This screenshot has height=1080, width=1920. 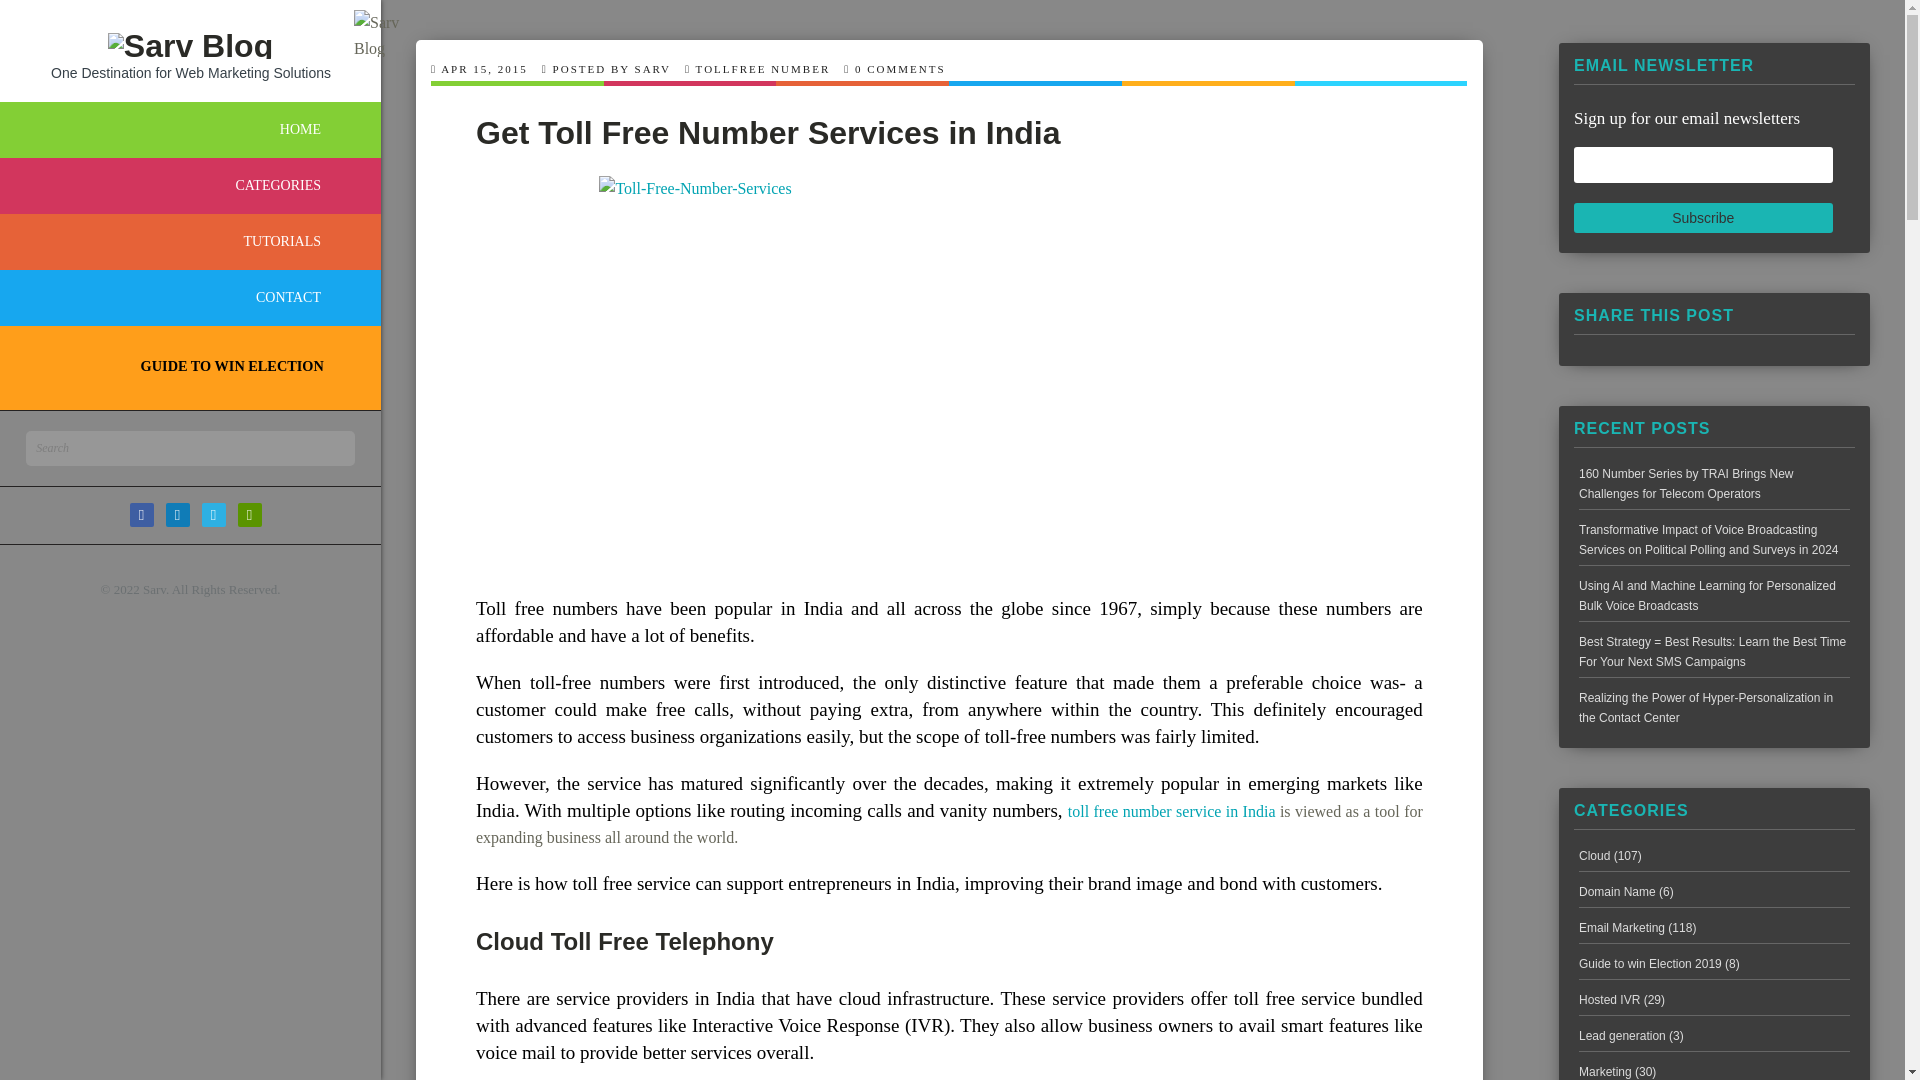 What do you see at coordinates (768, 132) in the screenshot?
I see `Get Toll Free Number Services in India` at bounding box center [768, 132].